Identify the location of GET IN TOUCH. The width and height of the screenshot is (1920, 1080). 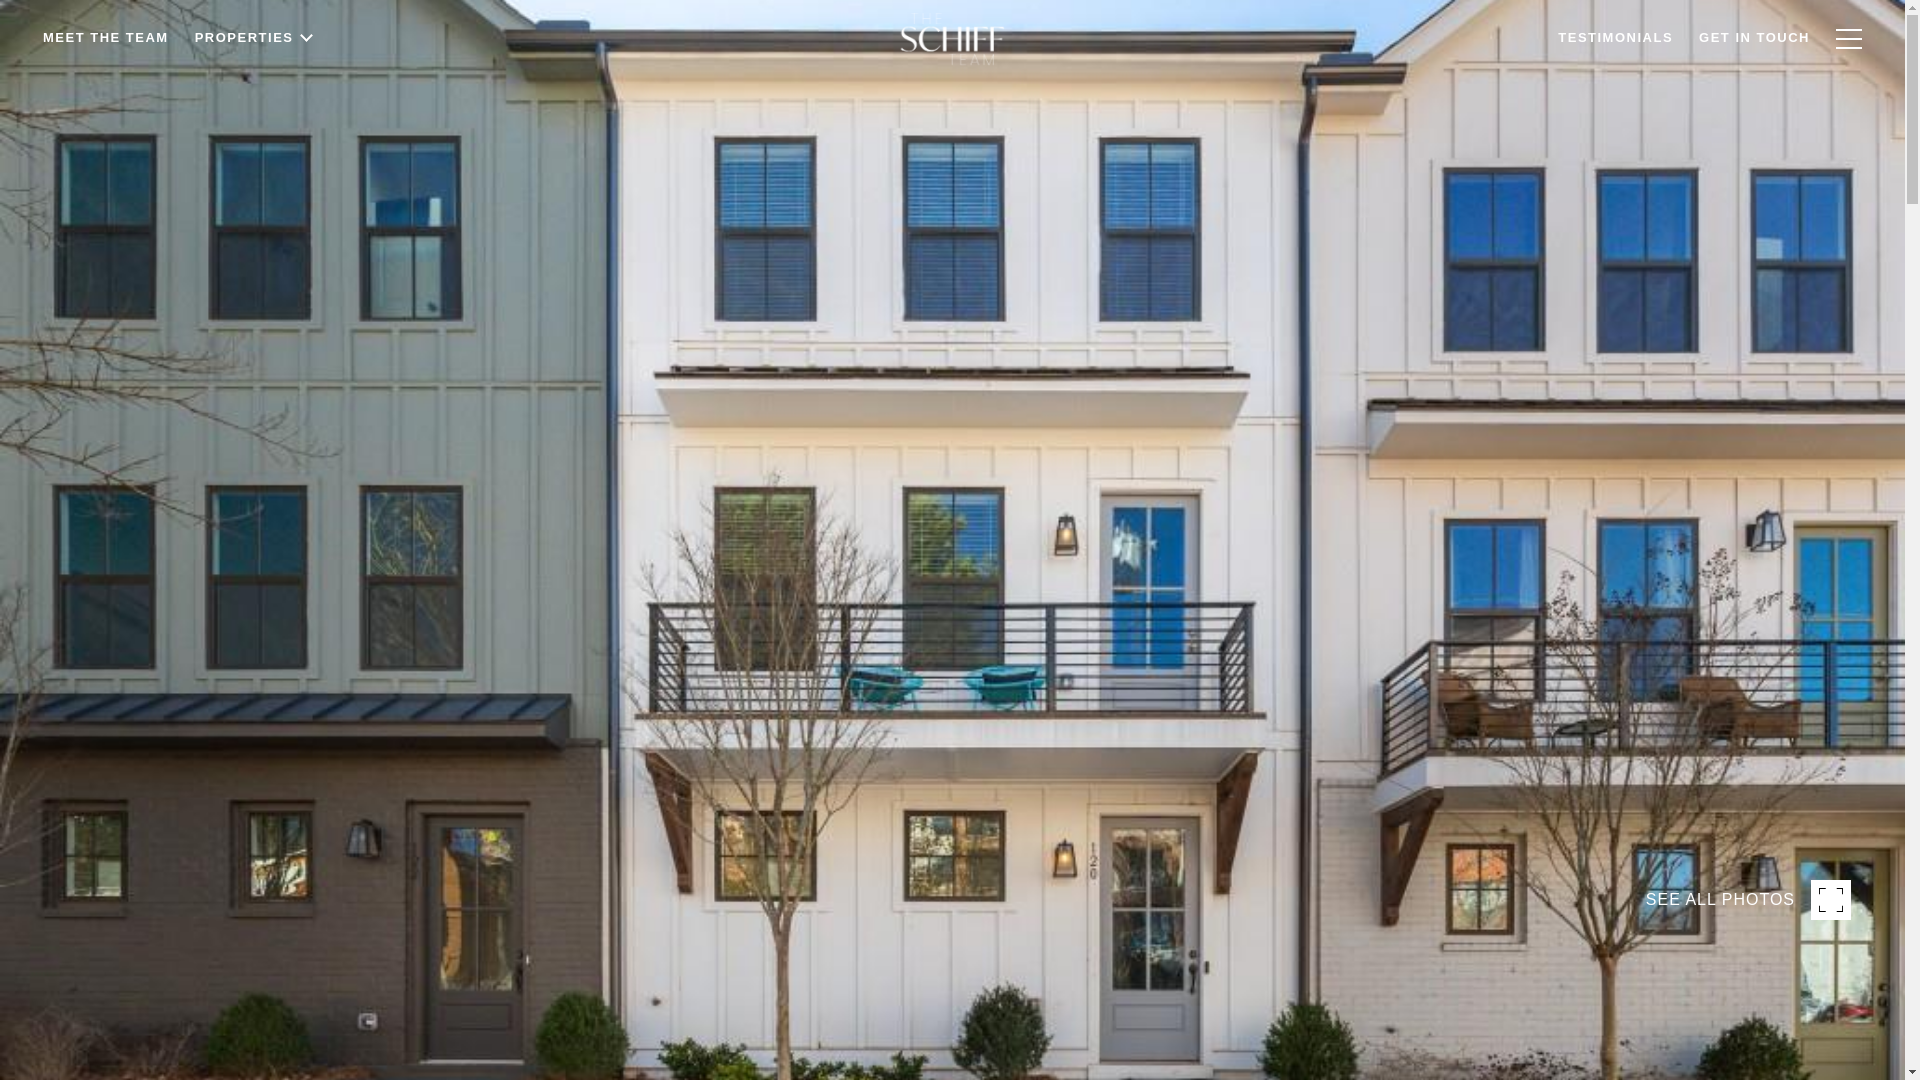
(1754, 74).